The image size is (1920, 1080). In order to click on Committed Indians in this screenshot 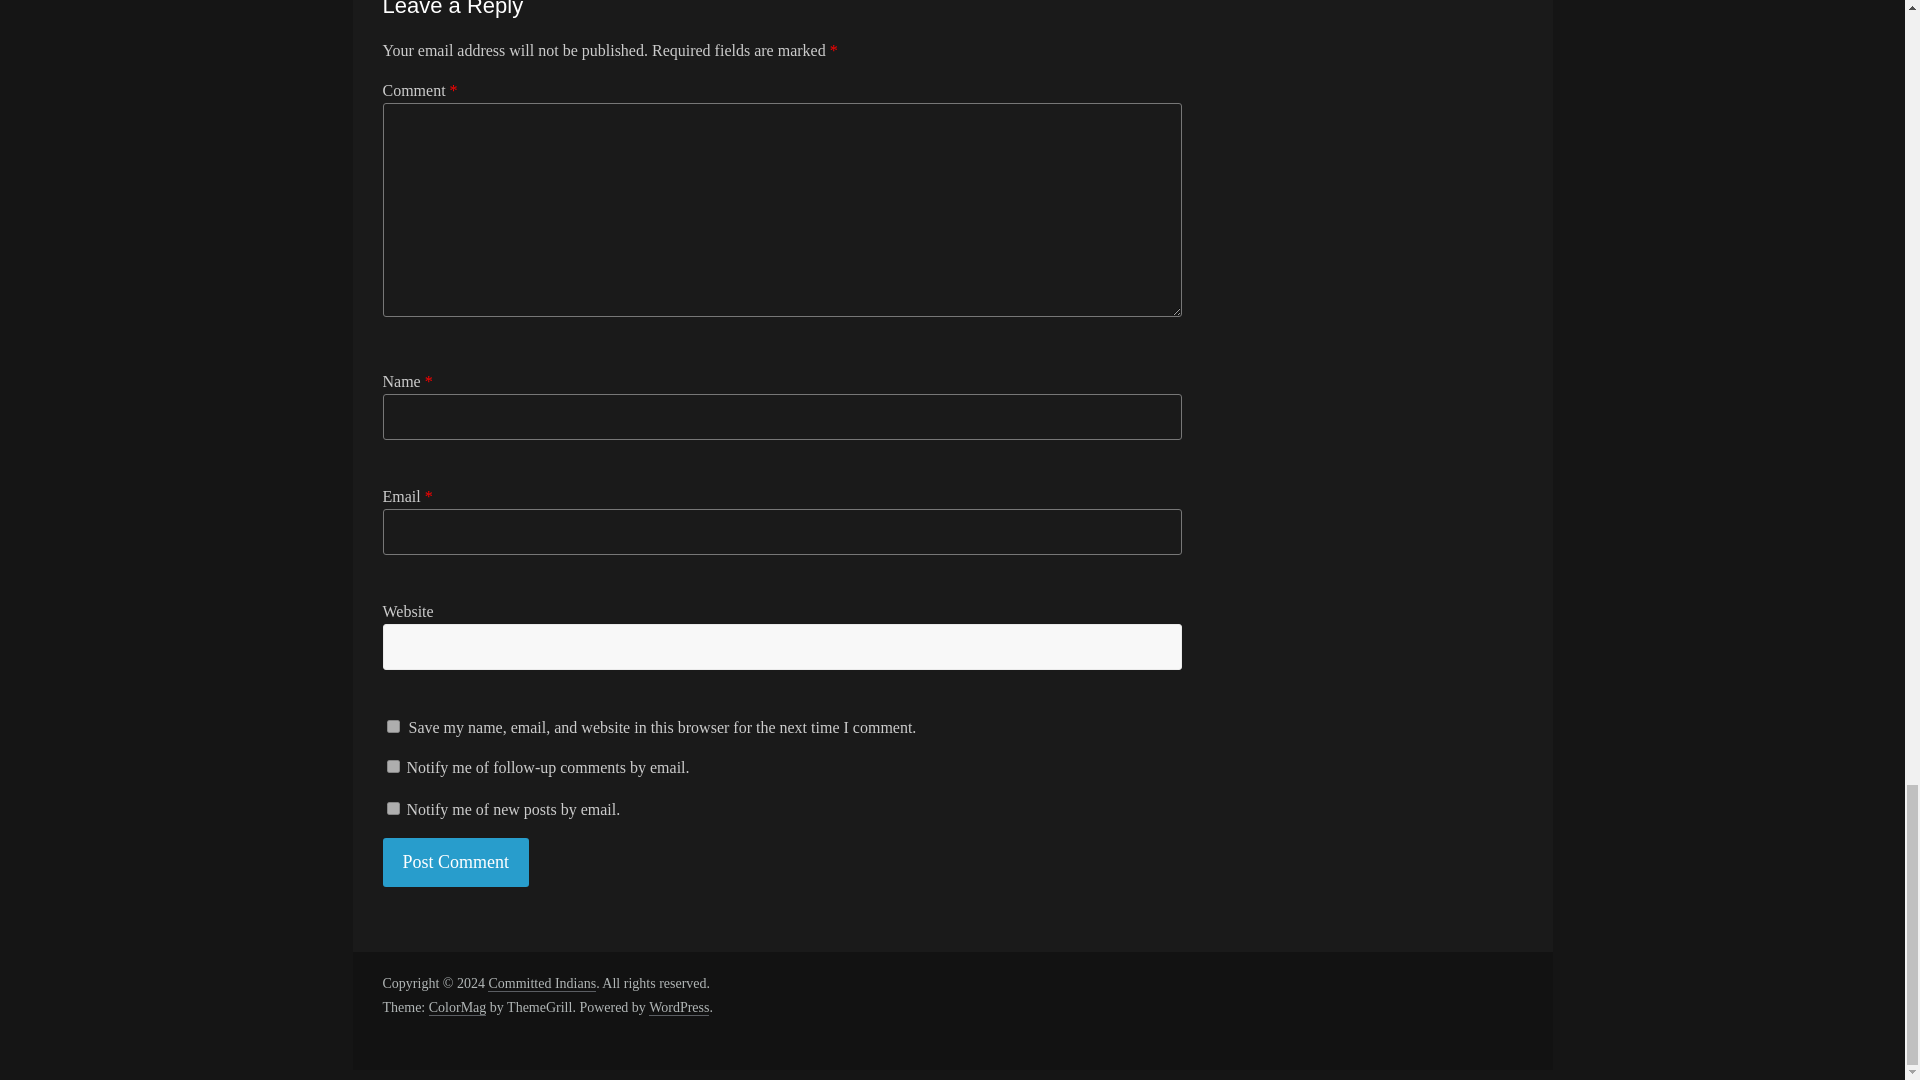, I will do `click(541, 984)`.